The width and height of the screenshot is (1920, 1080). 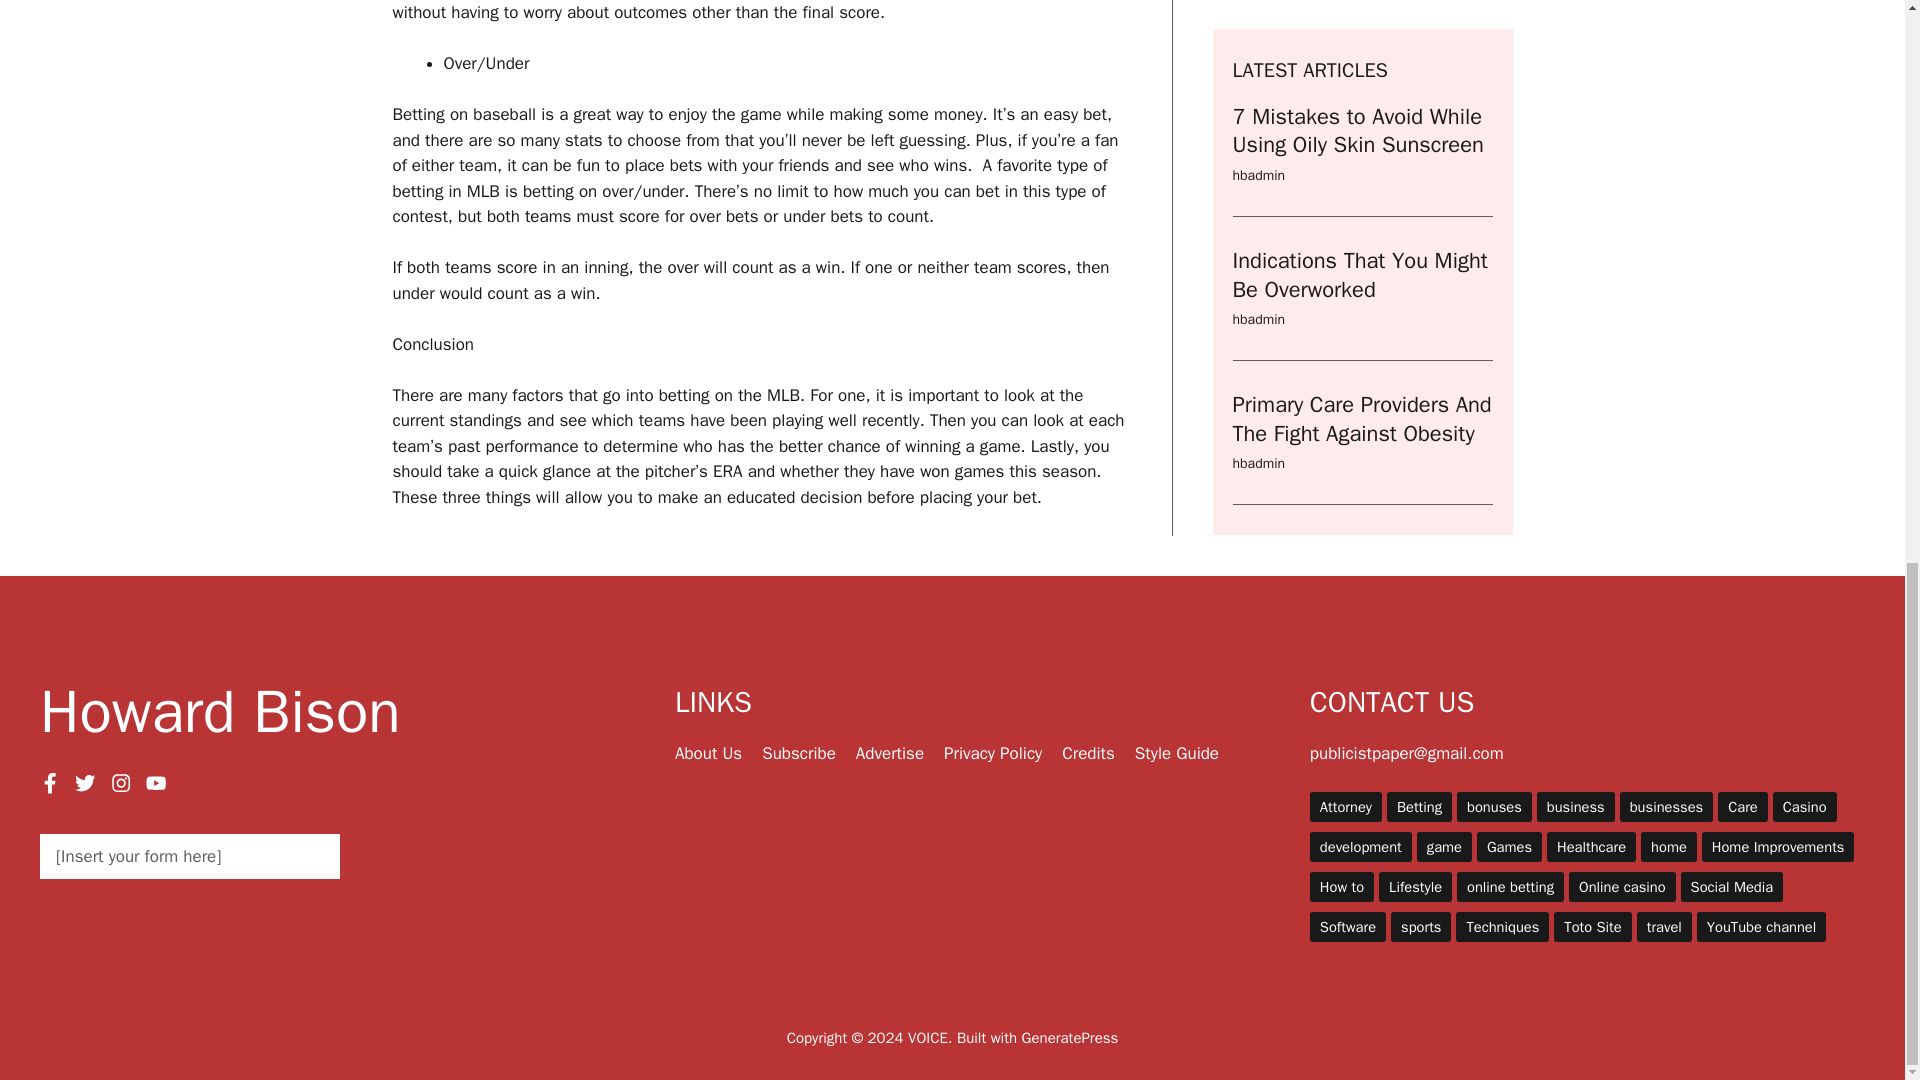 I want to click on Style Guide, so click(x=1176, y=753).